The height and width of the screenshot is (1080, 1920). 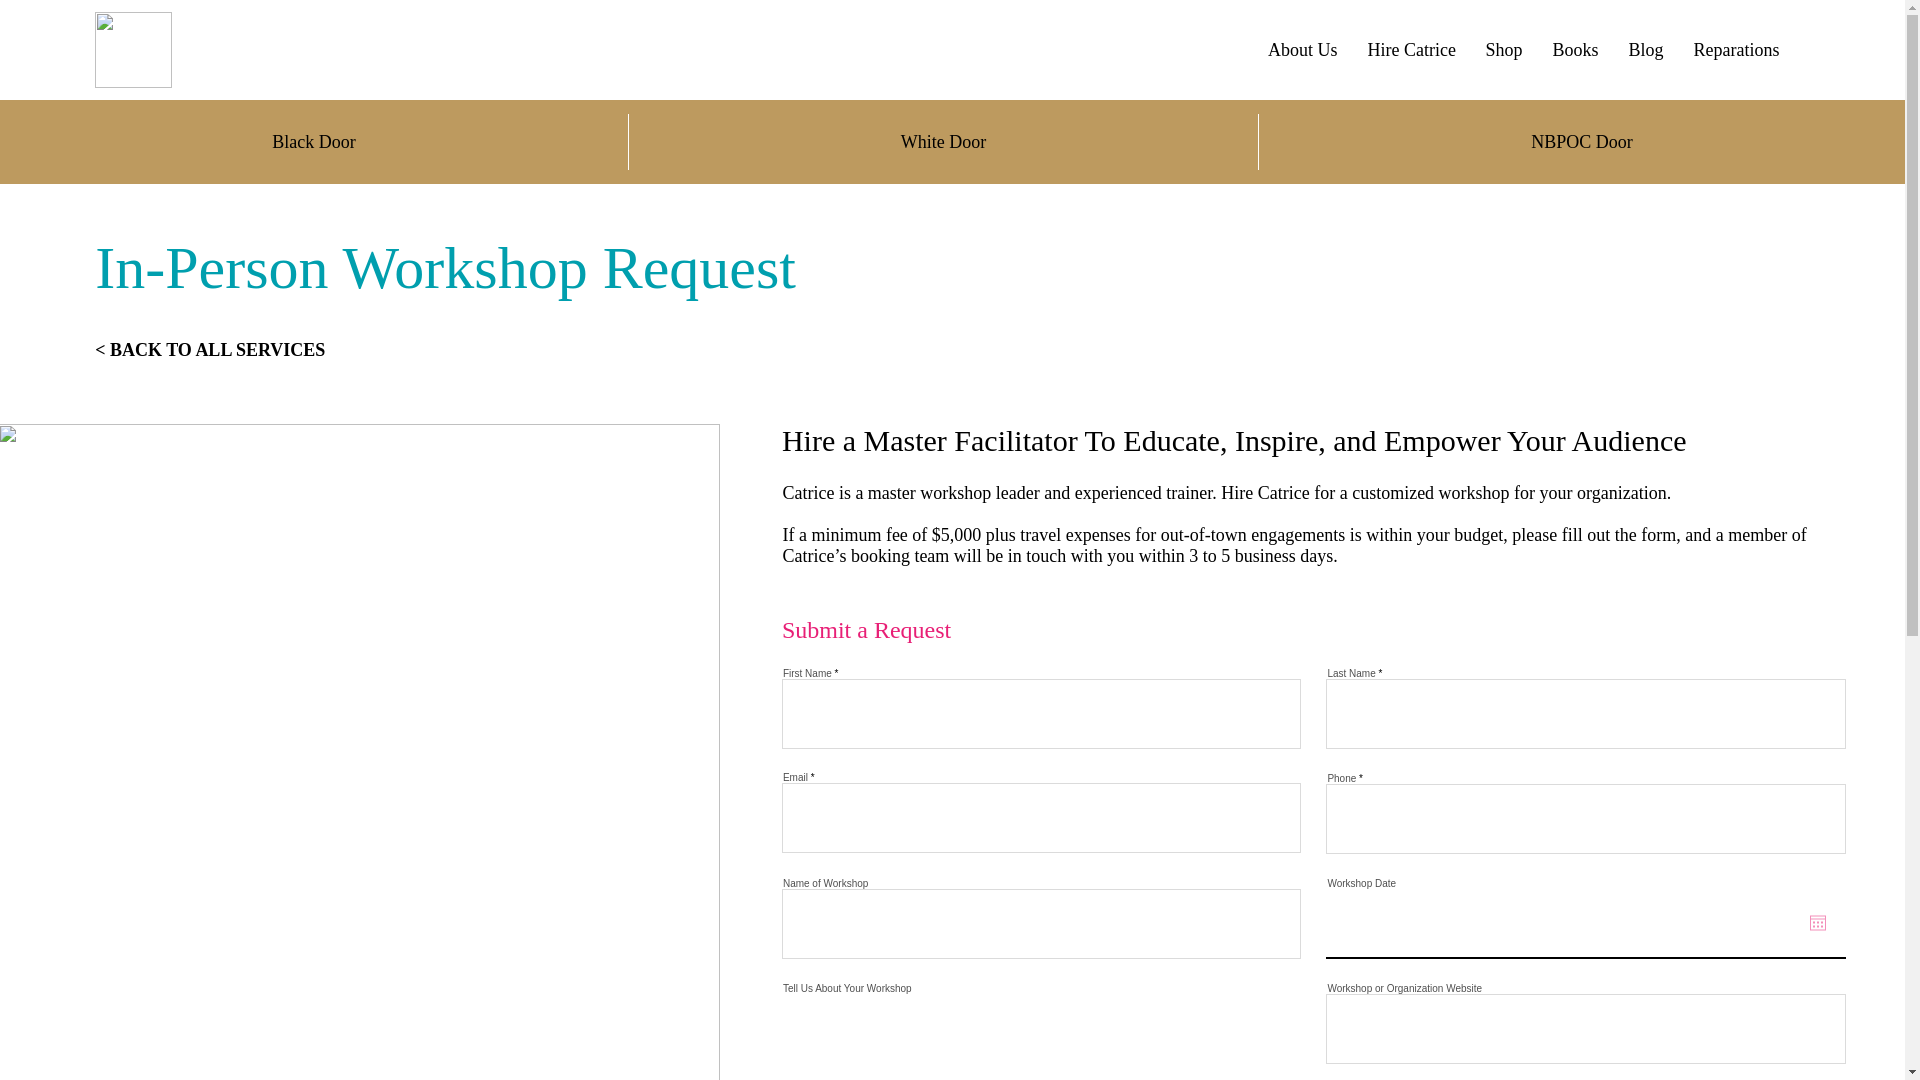 What do you see at coordinates (1736, 50) in the screenshot?
I see `Reparations` at bounding box center [1736, 50].